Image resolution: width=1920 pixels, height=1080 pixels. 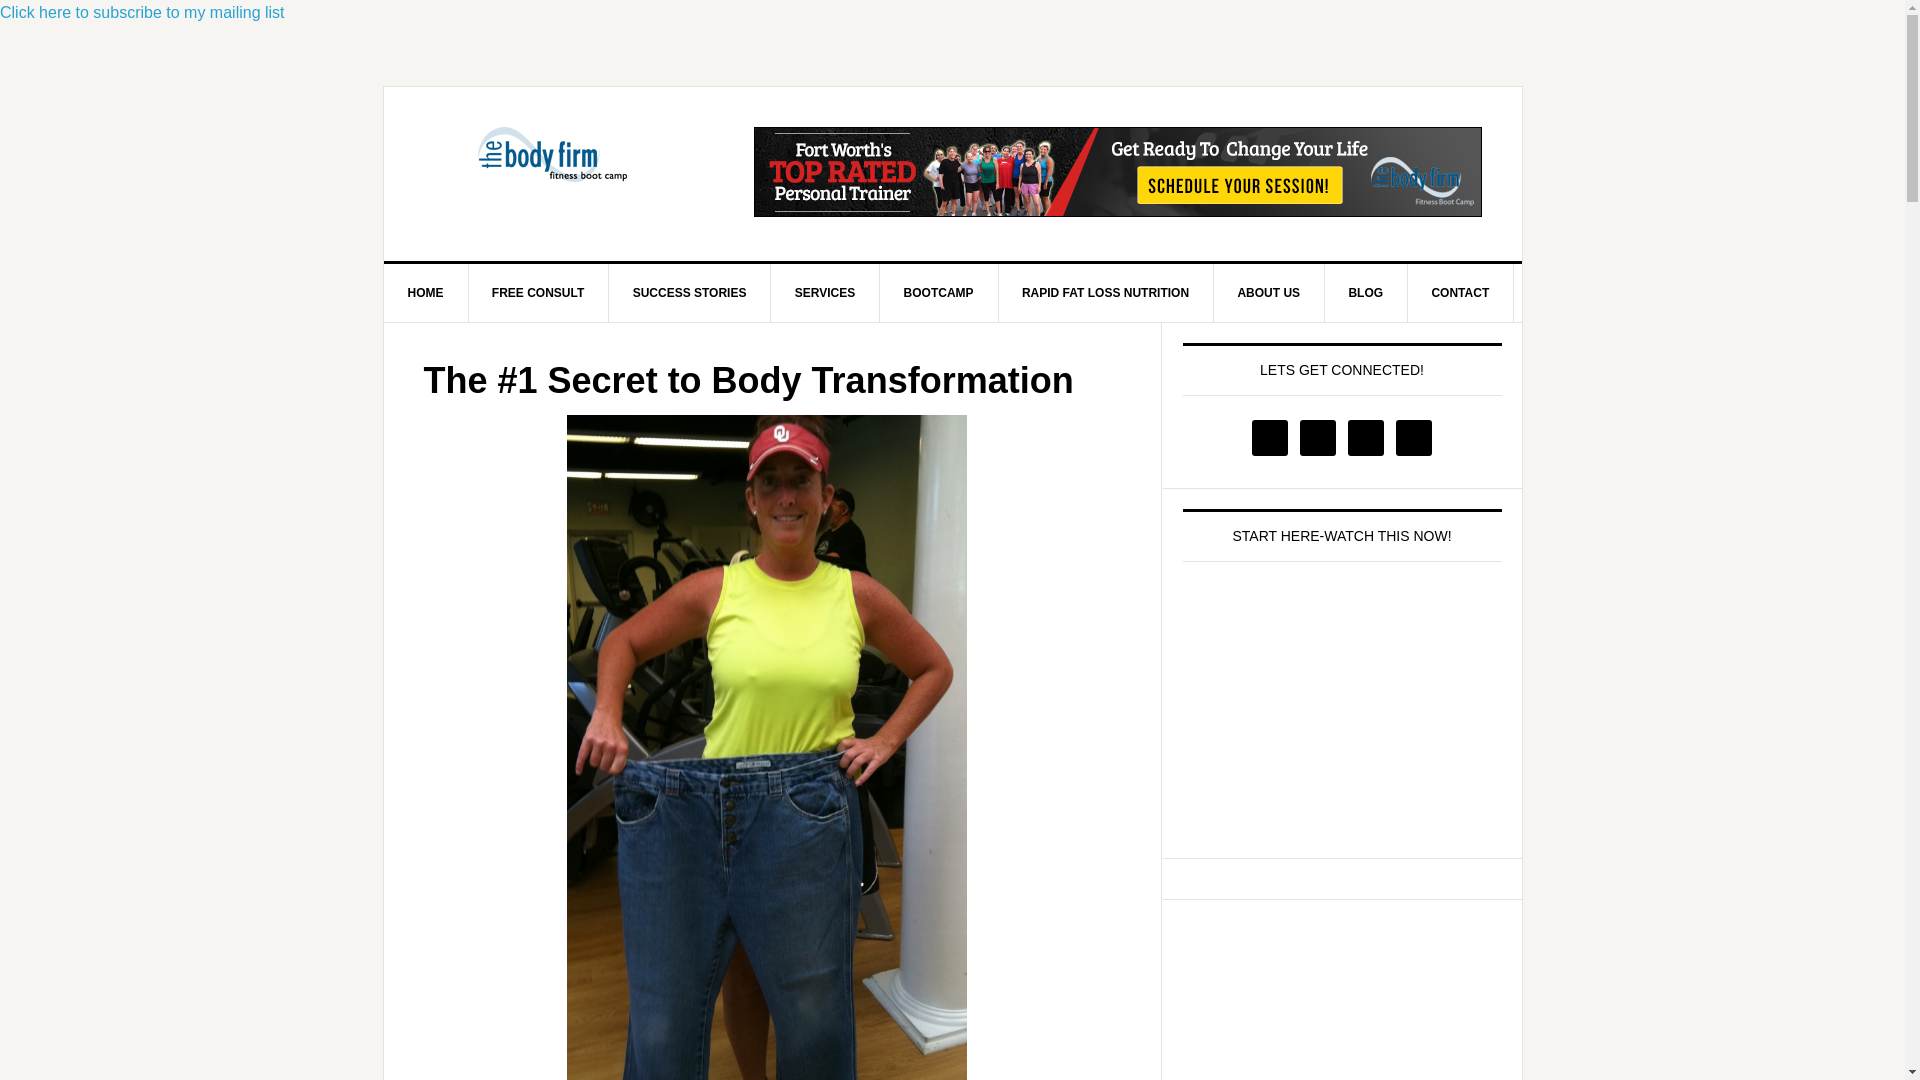 What do you see at coordinates (142, 12) in the screenshot?
I see `Click here to subscribe to my mailing list` at bounding box center [142, 12].